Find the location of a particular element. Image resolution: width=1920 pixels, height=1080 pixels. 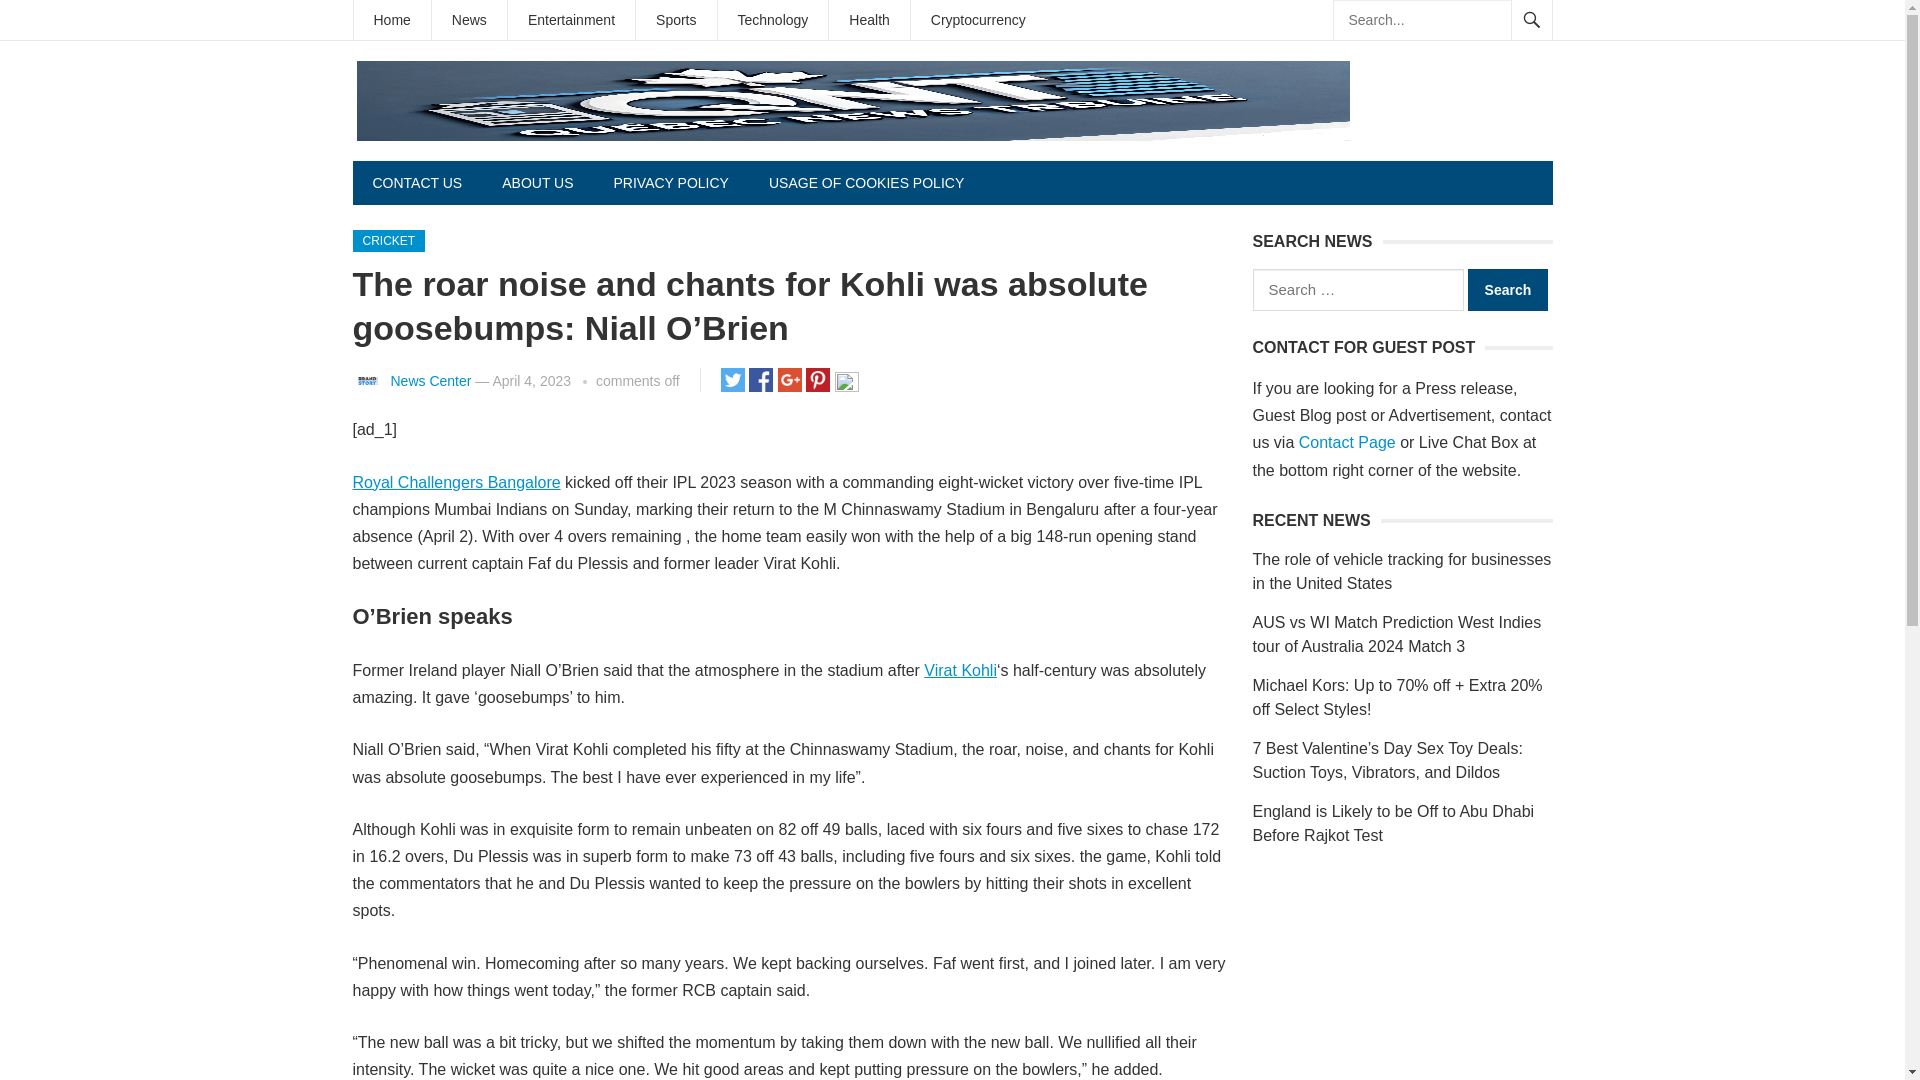

Sports is located at coordinates (676, 20).